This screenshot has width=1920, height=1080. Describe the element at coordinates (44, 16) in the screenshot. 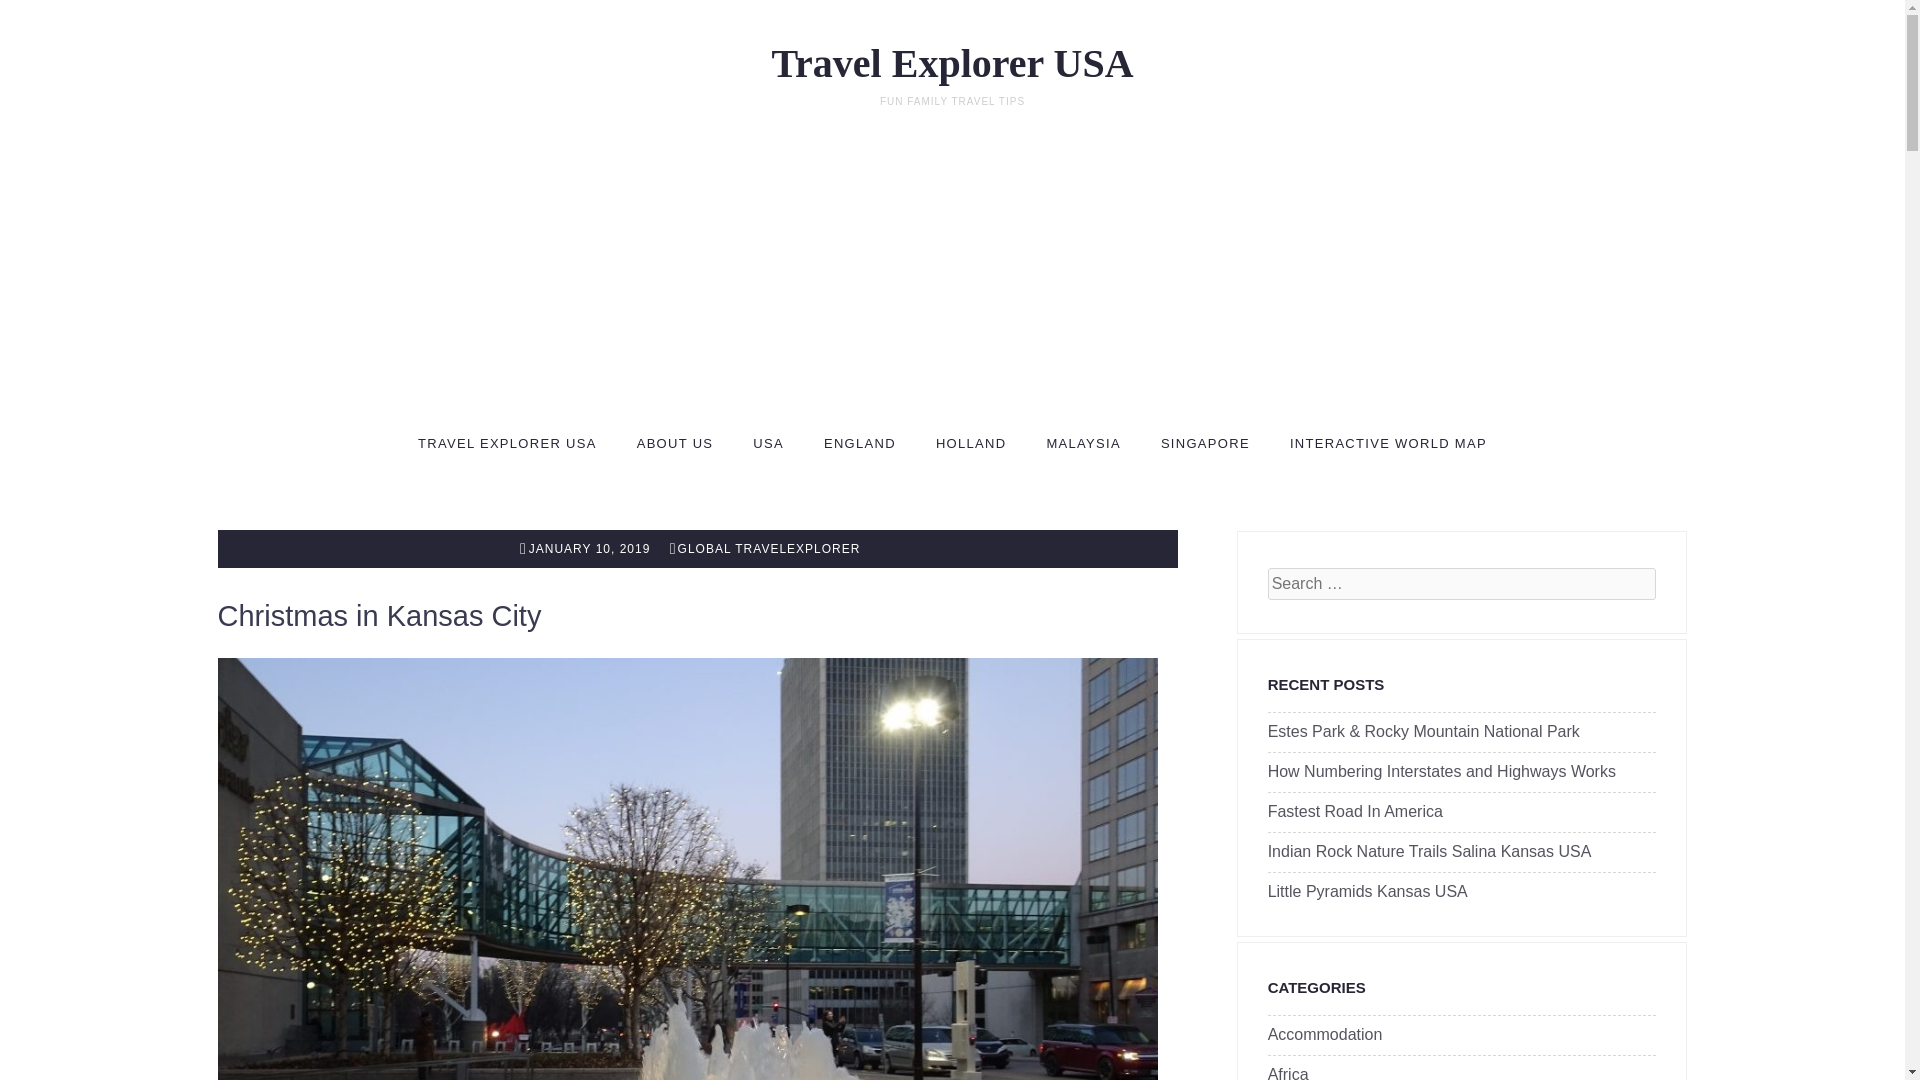

I see `Search` at that location.